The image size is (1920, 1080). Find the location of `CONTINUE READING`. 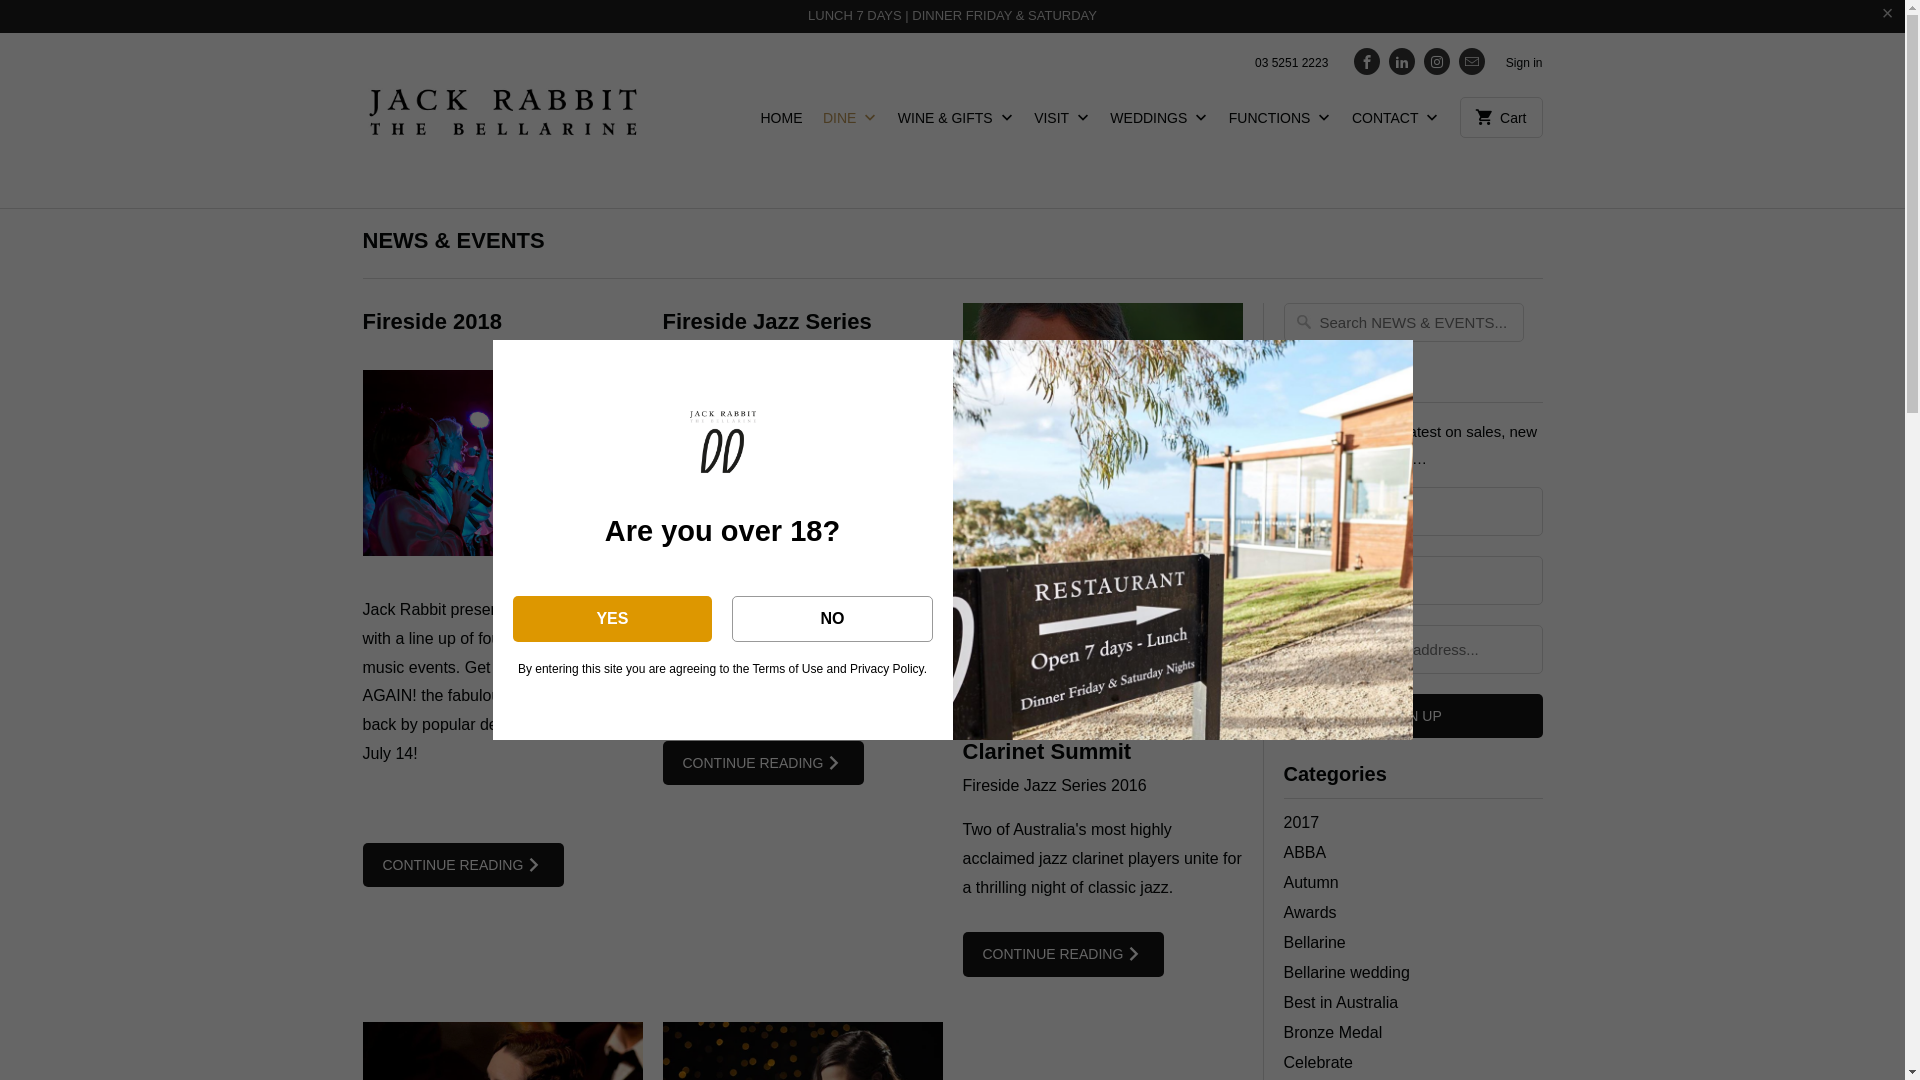

CONTINUE READING is located at coordinates (763, 764).